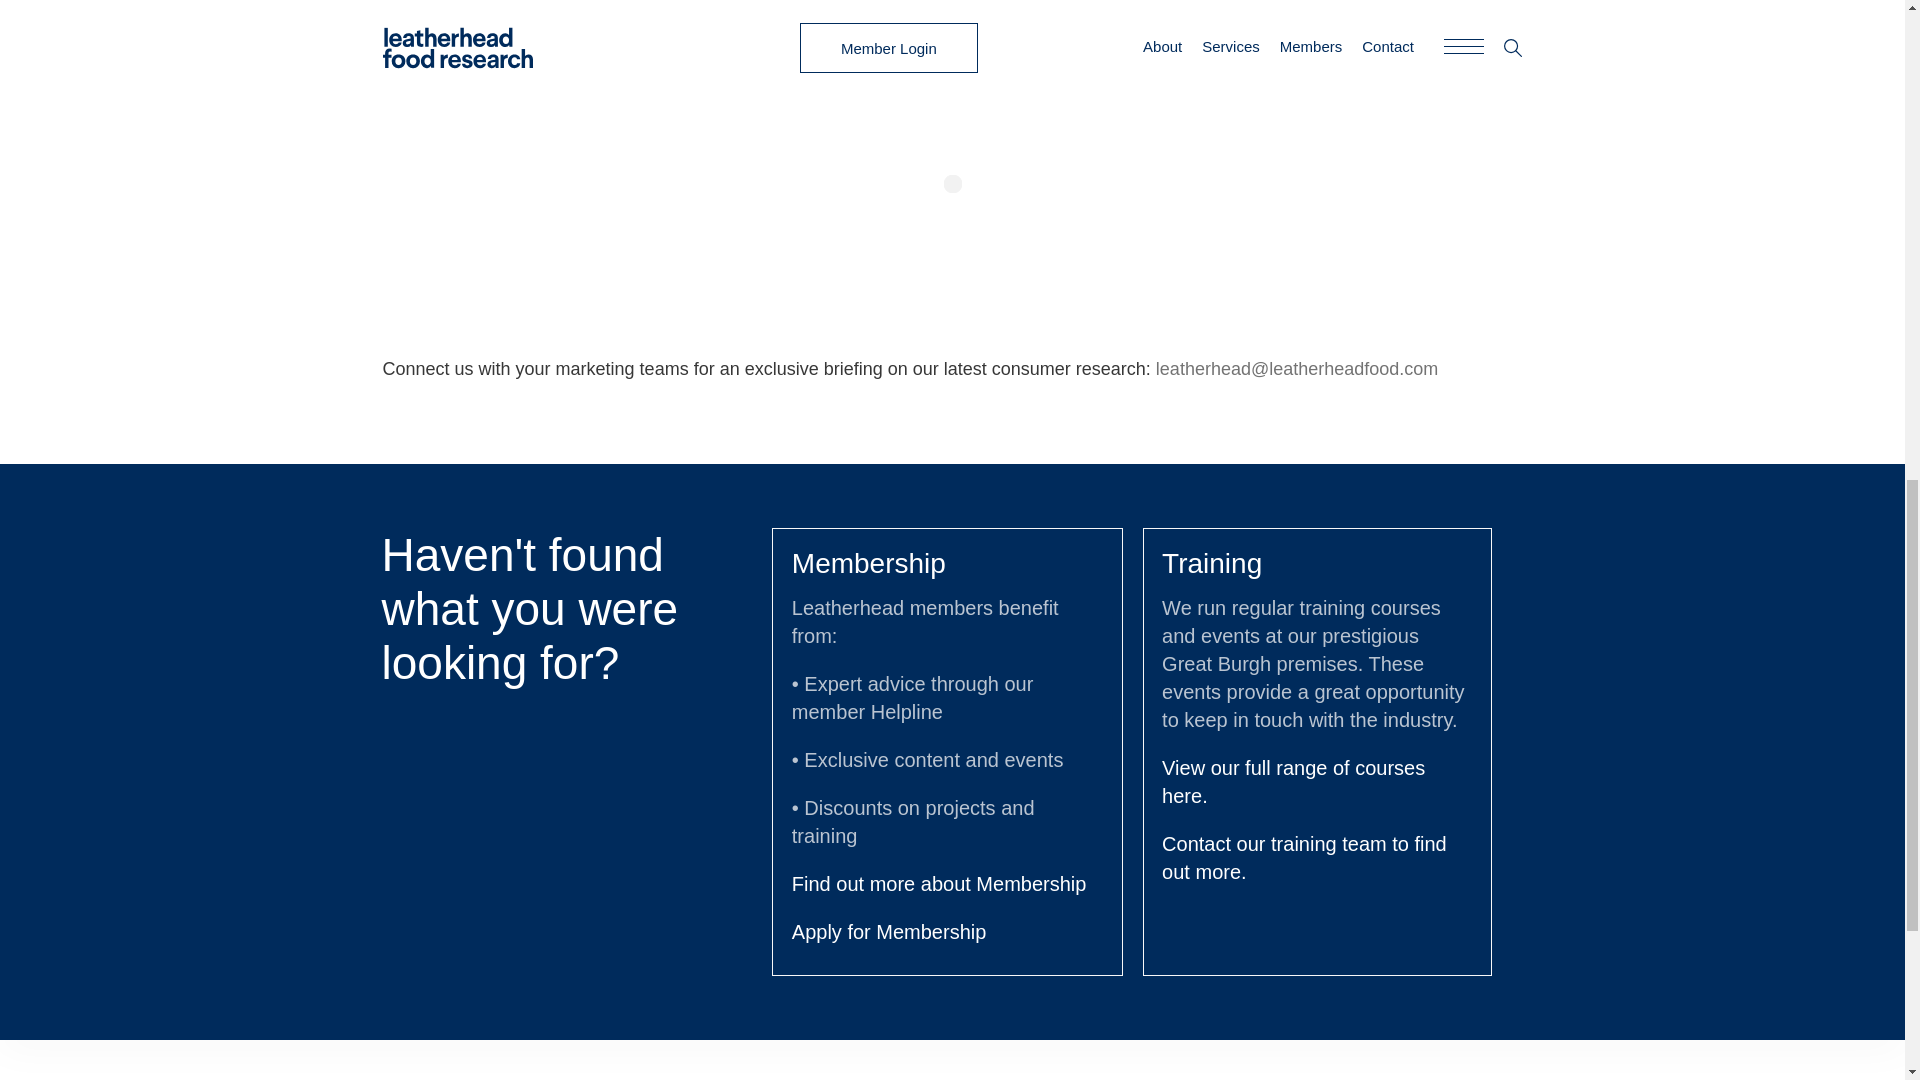 Image resolution: width=1920 pixels, height=1080 pixels. I want to click on Apply for Membership, so click(888, 932).